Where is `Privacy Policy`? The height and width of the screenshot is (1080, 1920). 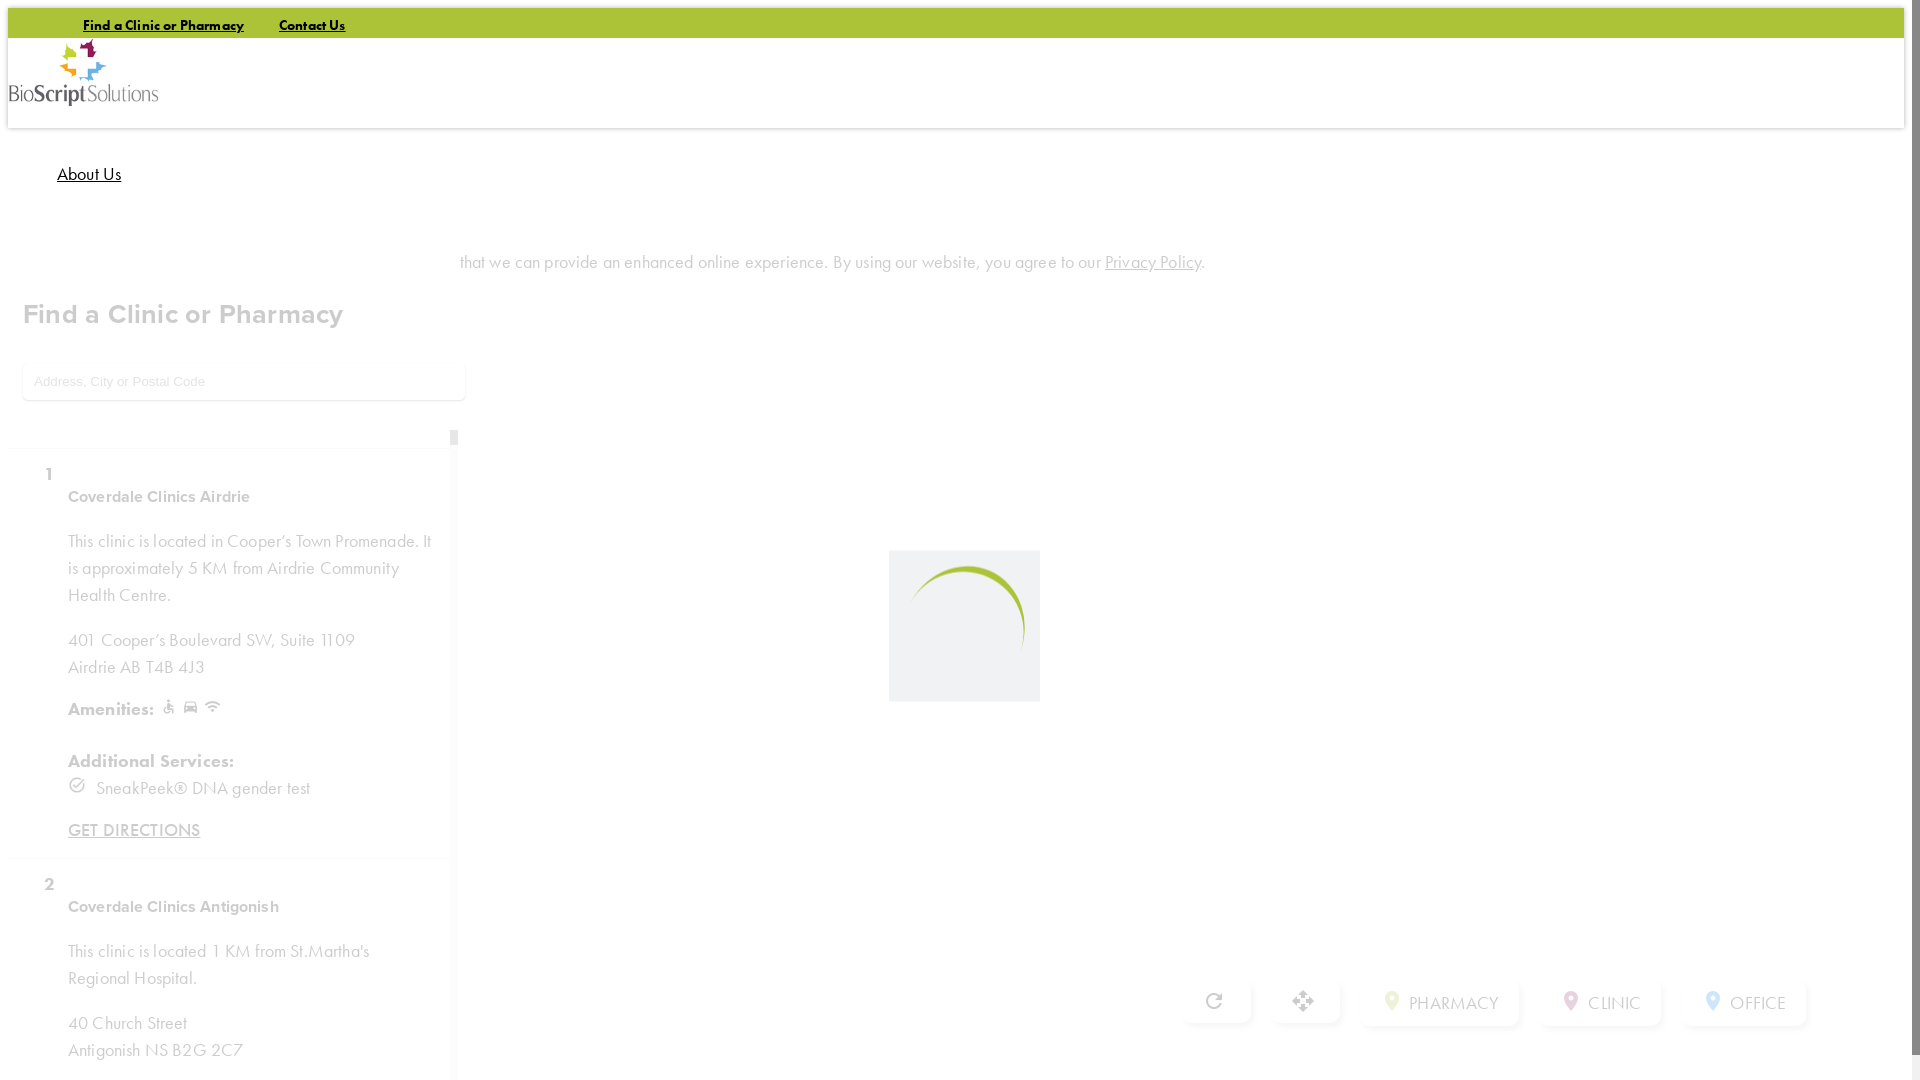 Privacy Policy is located at coordinates (1153, 262).